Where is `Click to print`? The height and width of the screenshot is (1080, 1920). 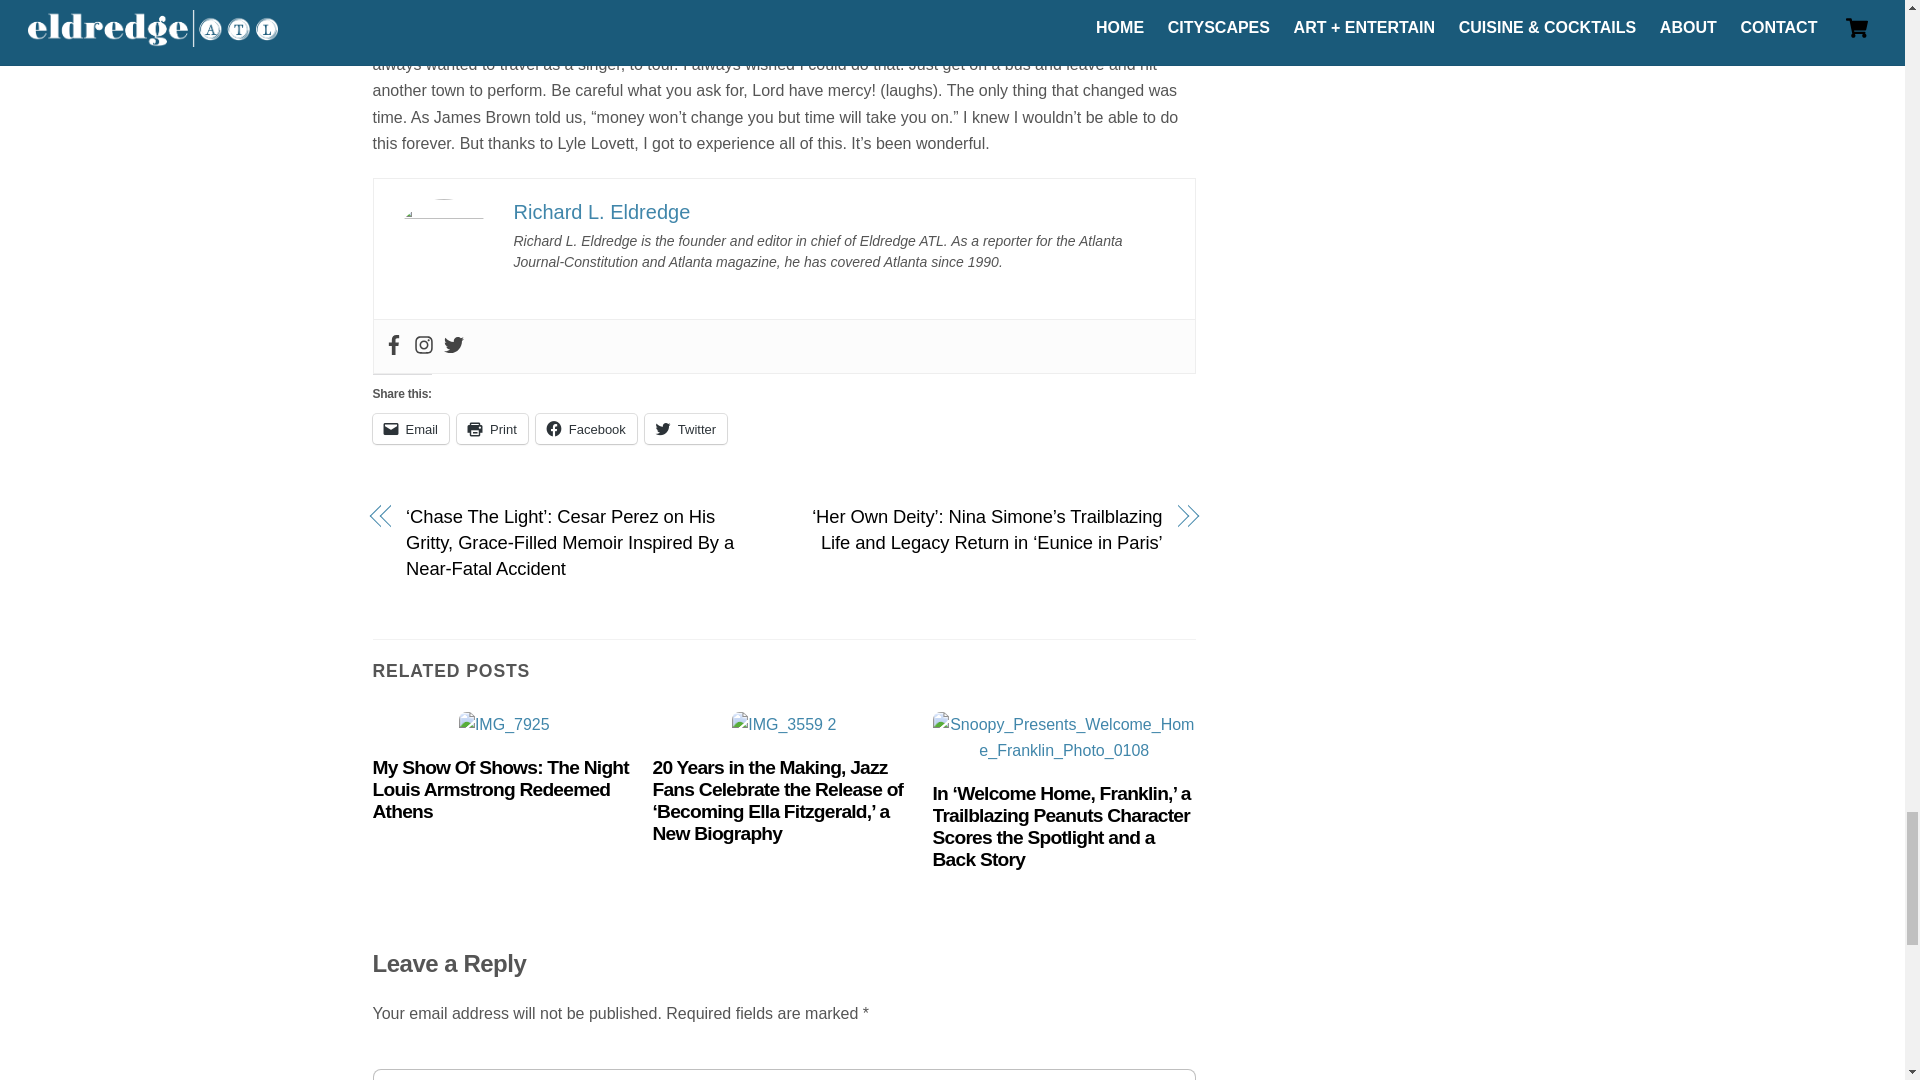
Click to print is located at coordinates (492, 428).